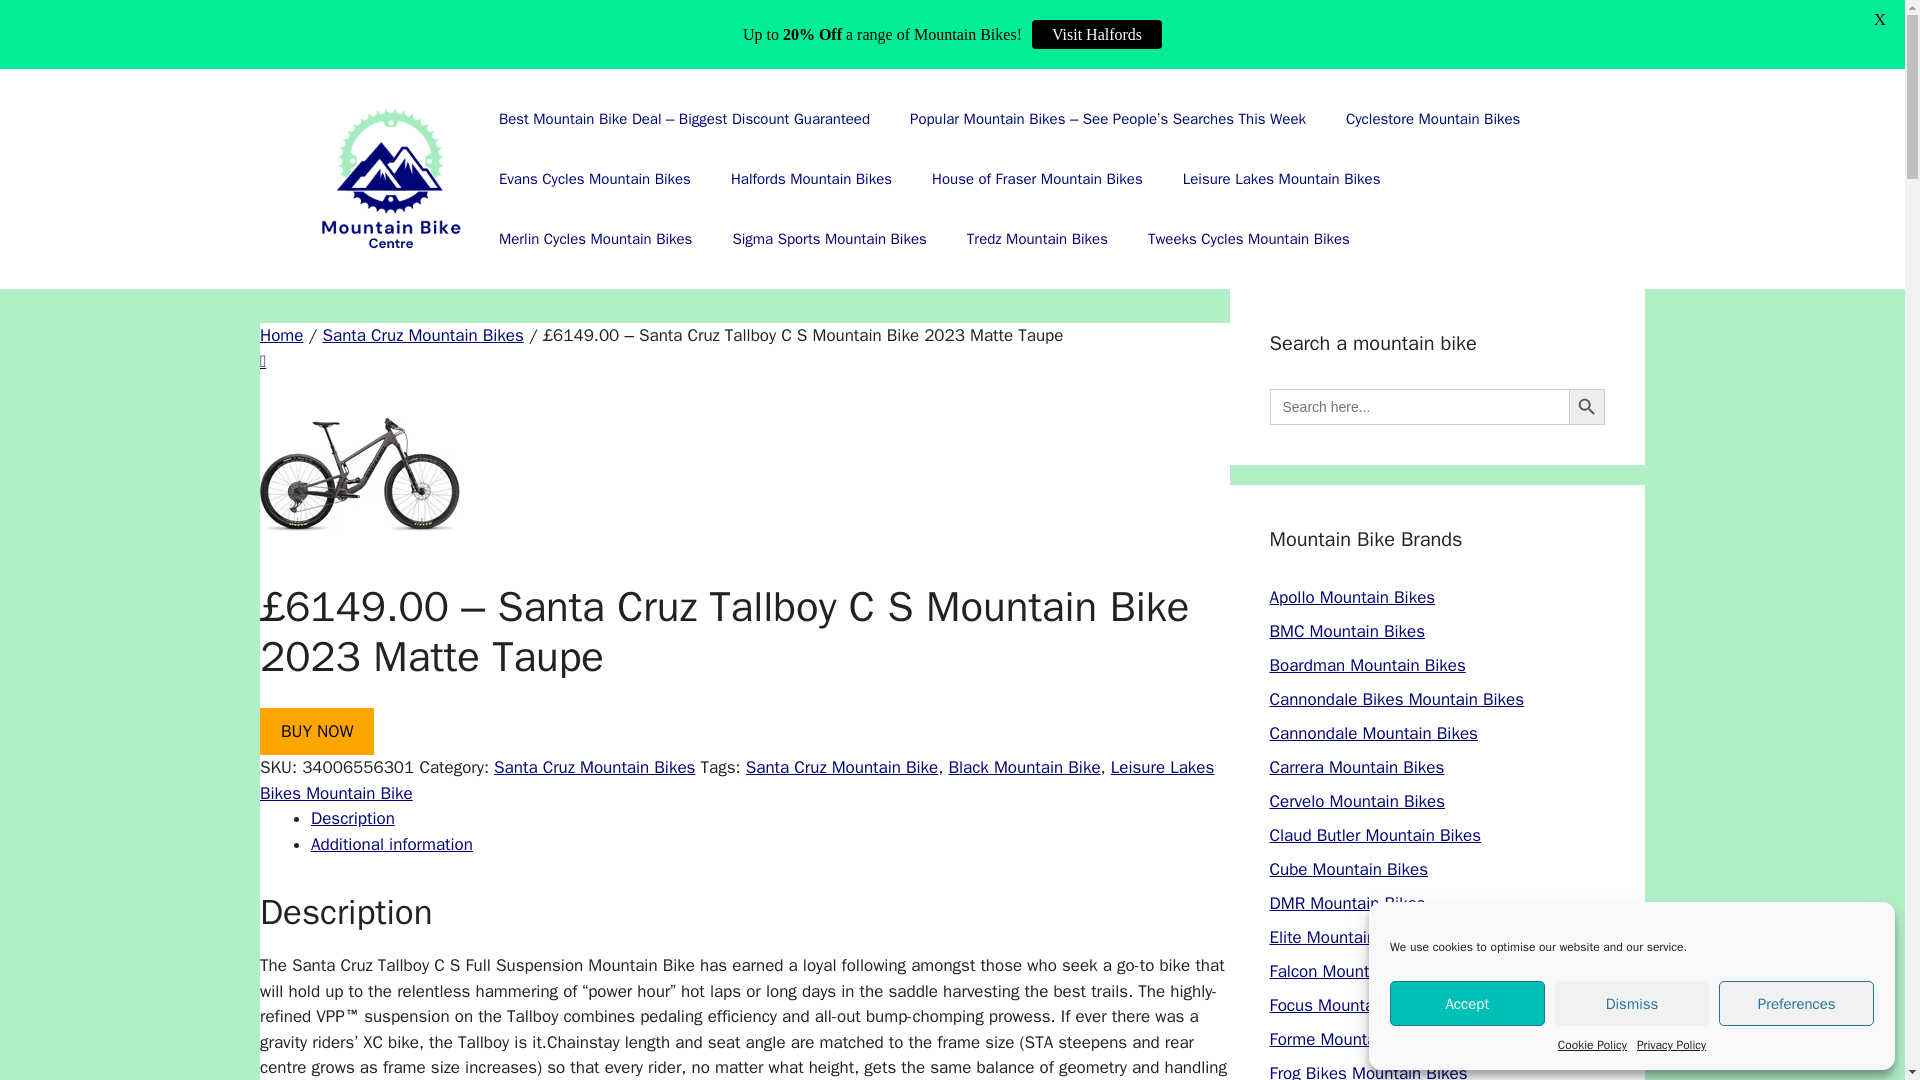 Image resolution: width=1920 pixels, height=1080 pixels. I want to click on Privacy Policy, so click(1672, 1044).